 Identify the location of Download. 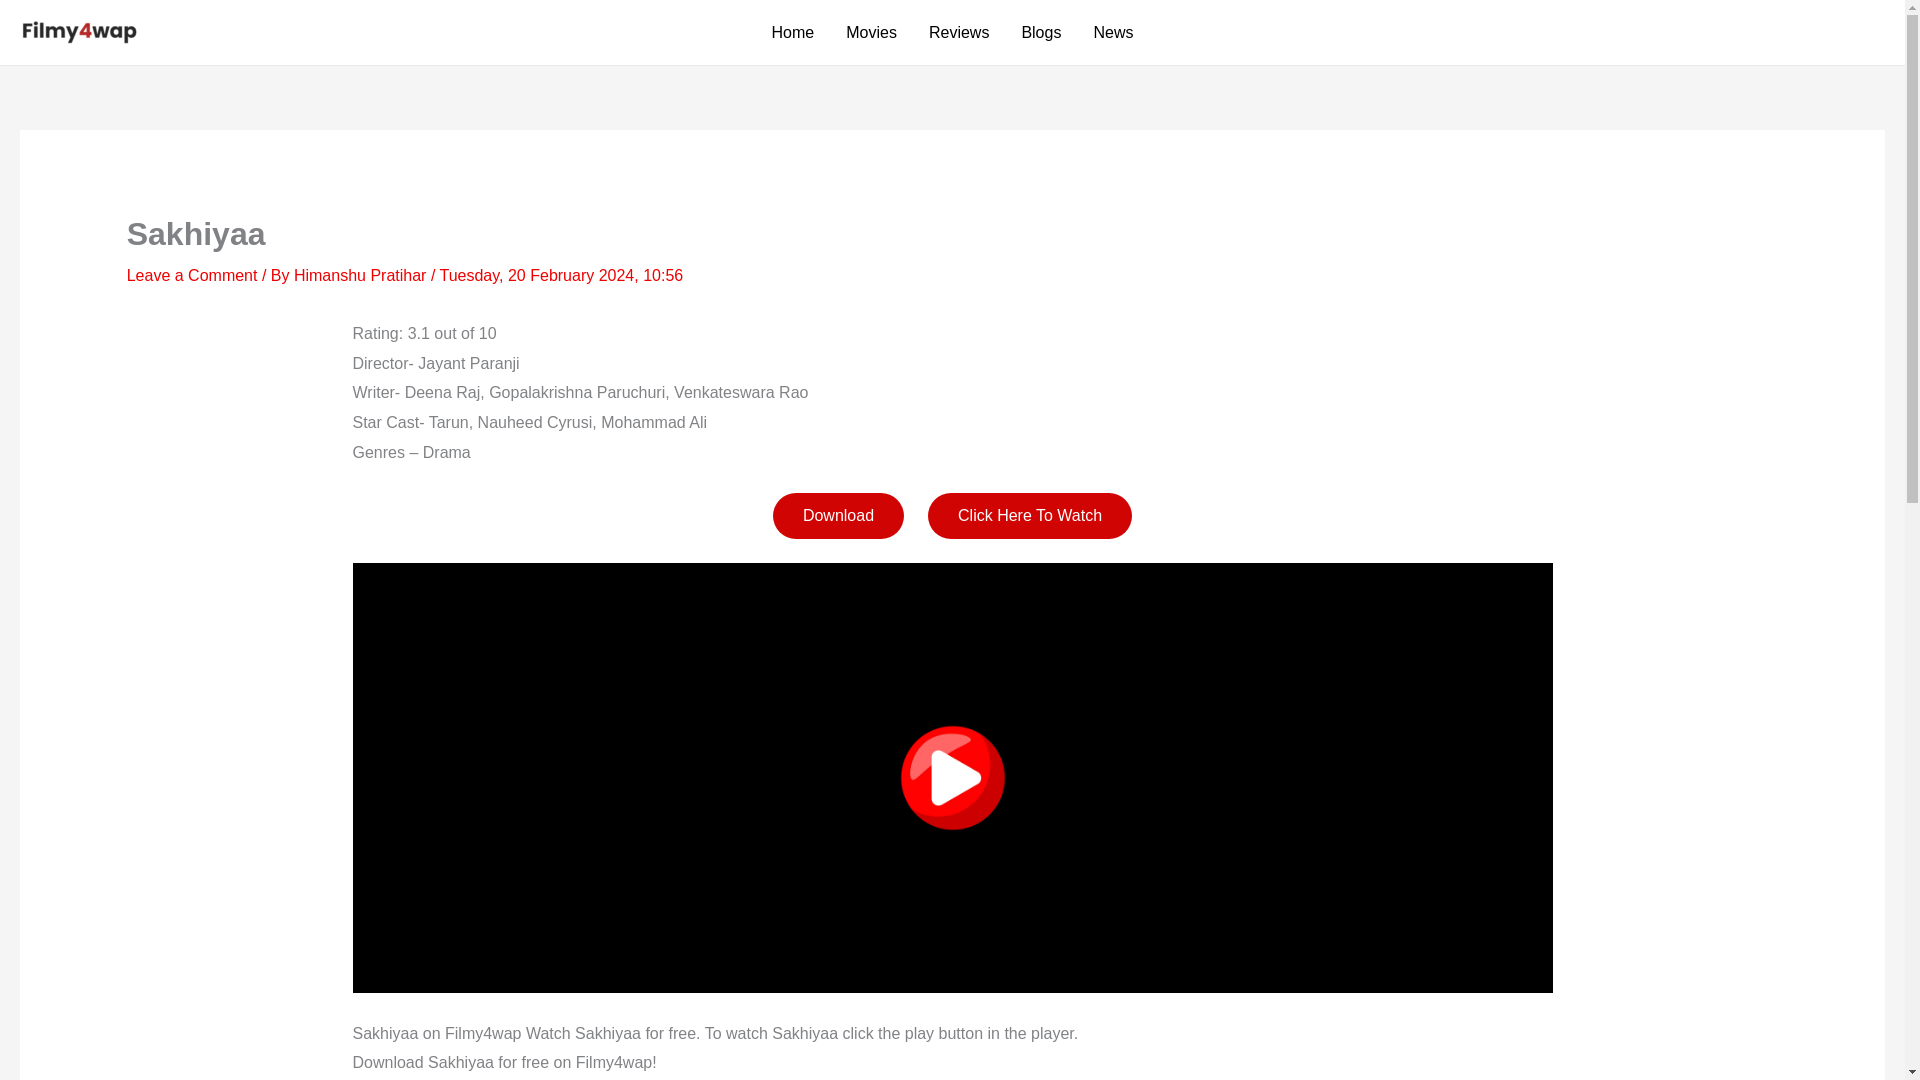
(838, 515).